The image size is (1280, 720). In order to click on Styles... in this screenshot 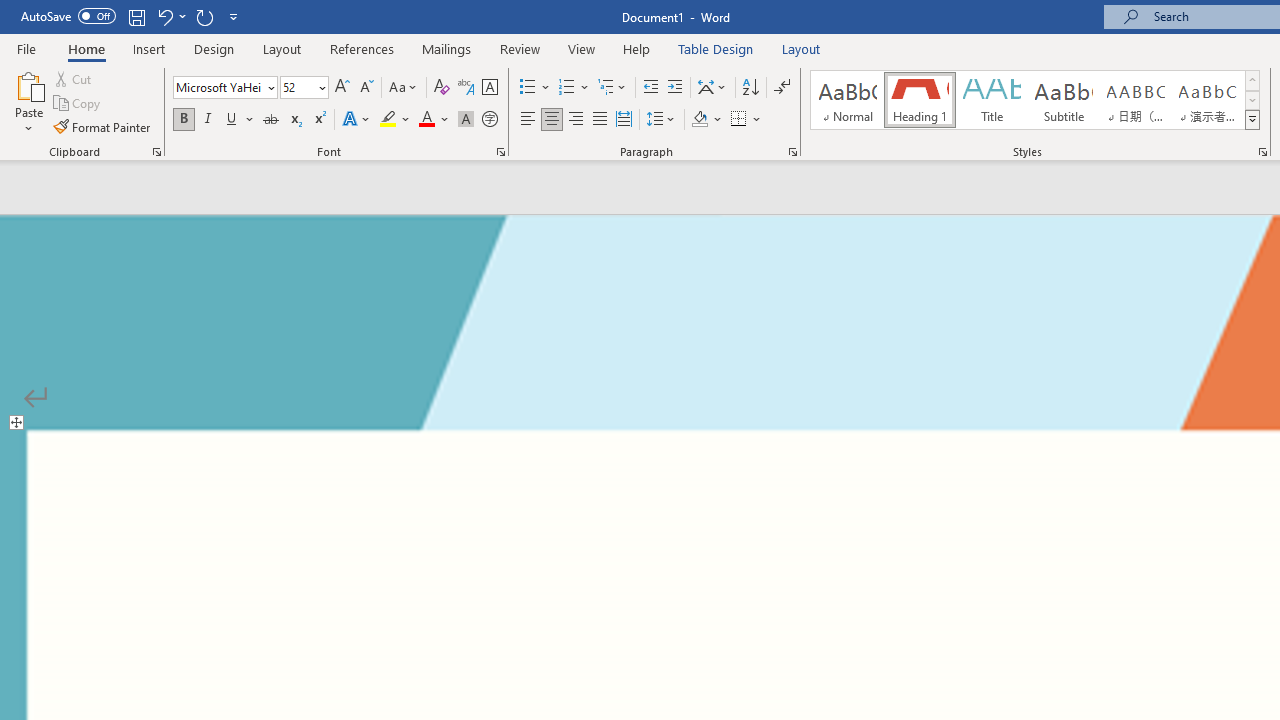, I will do `click(1262, 152)`.